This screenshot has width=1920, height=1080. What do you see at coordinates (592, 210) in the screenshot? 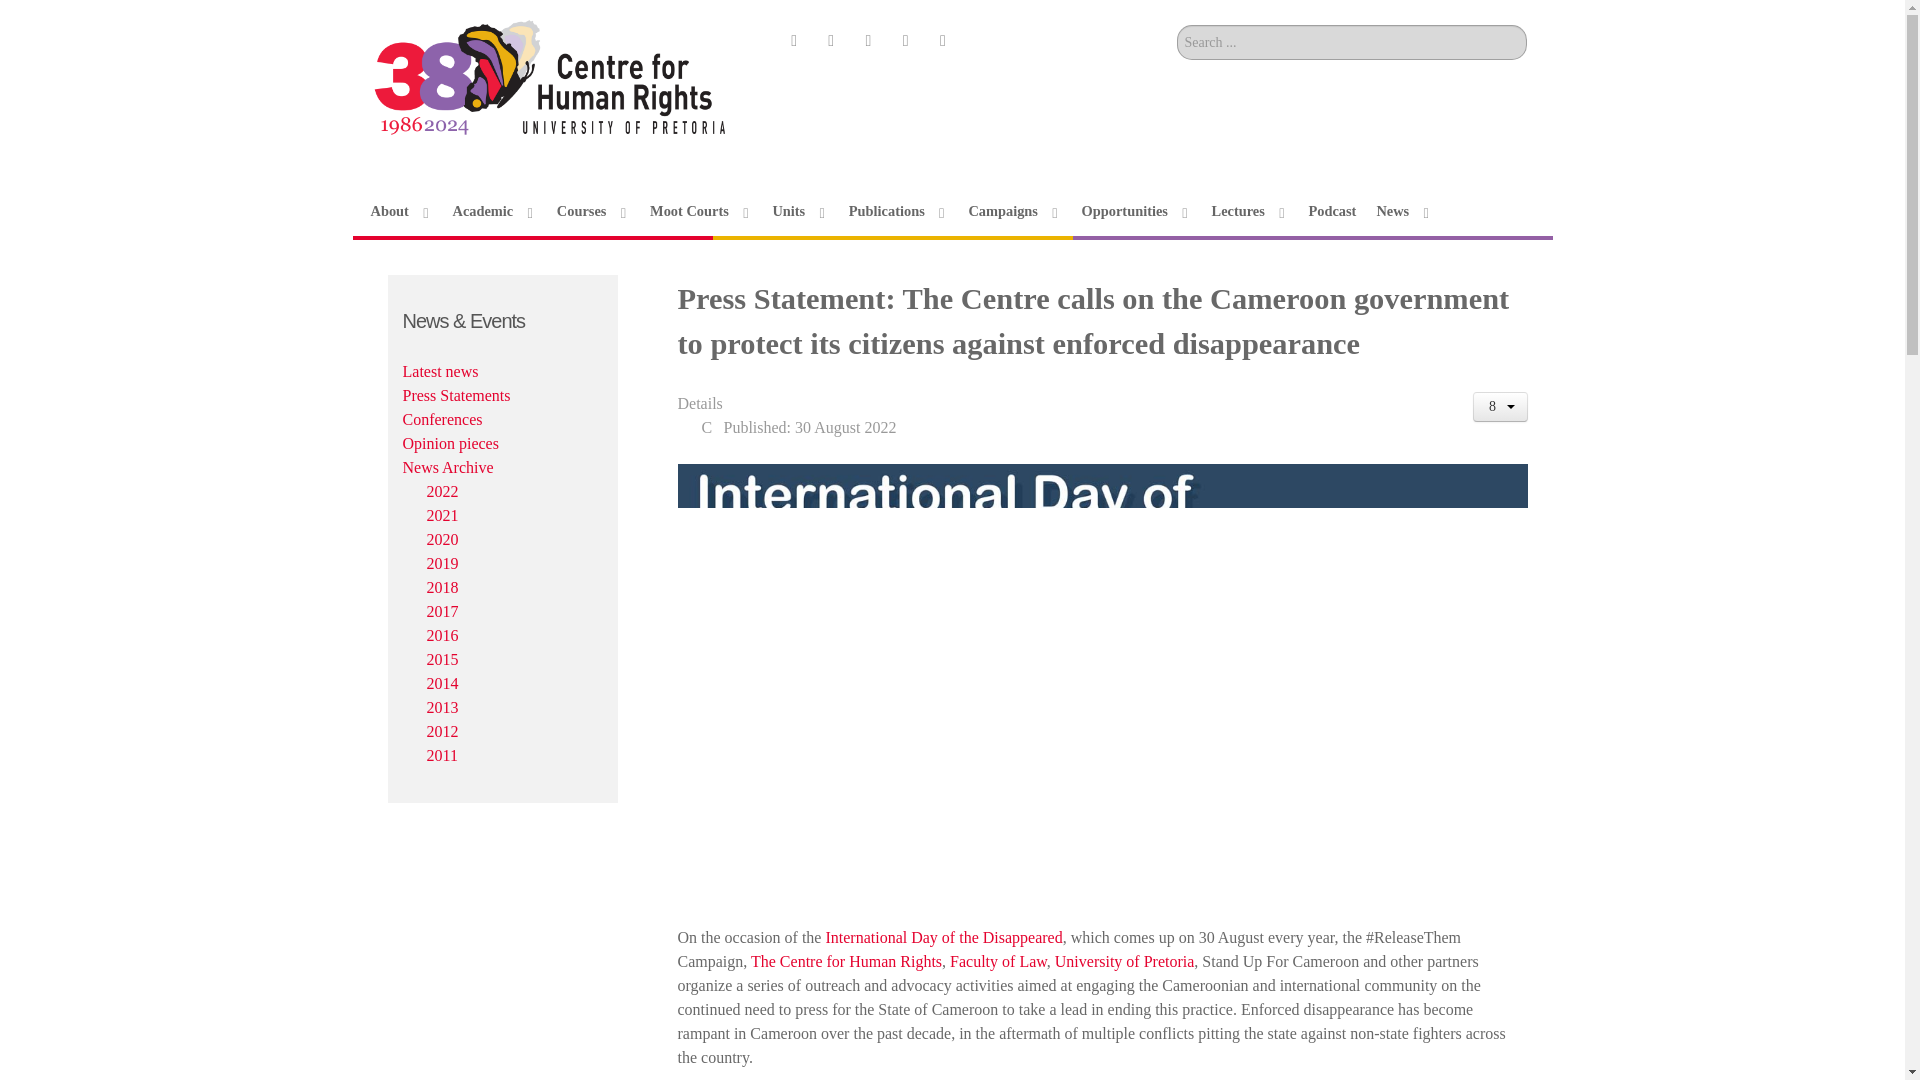
I see `Courses` at bounding box center [592, 210].